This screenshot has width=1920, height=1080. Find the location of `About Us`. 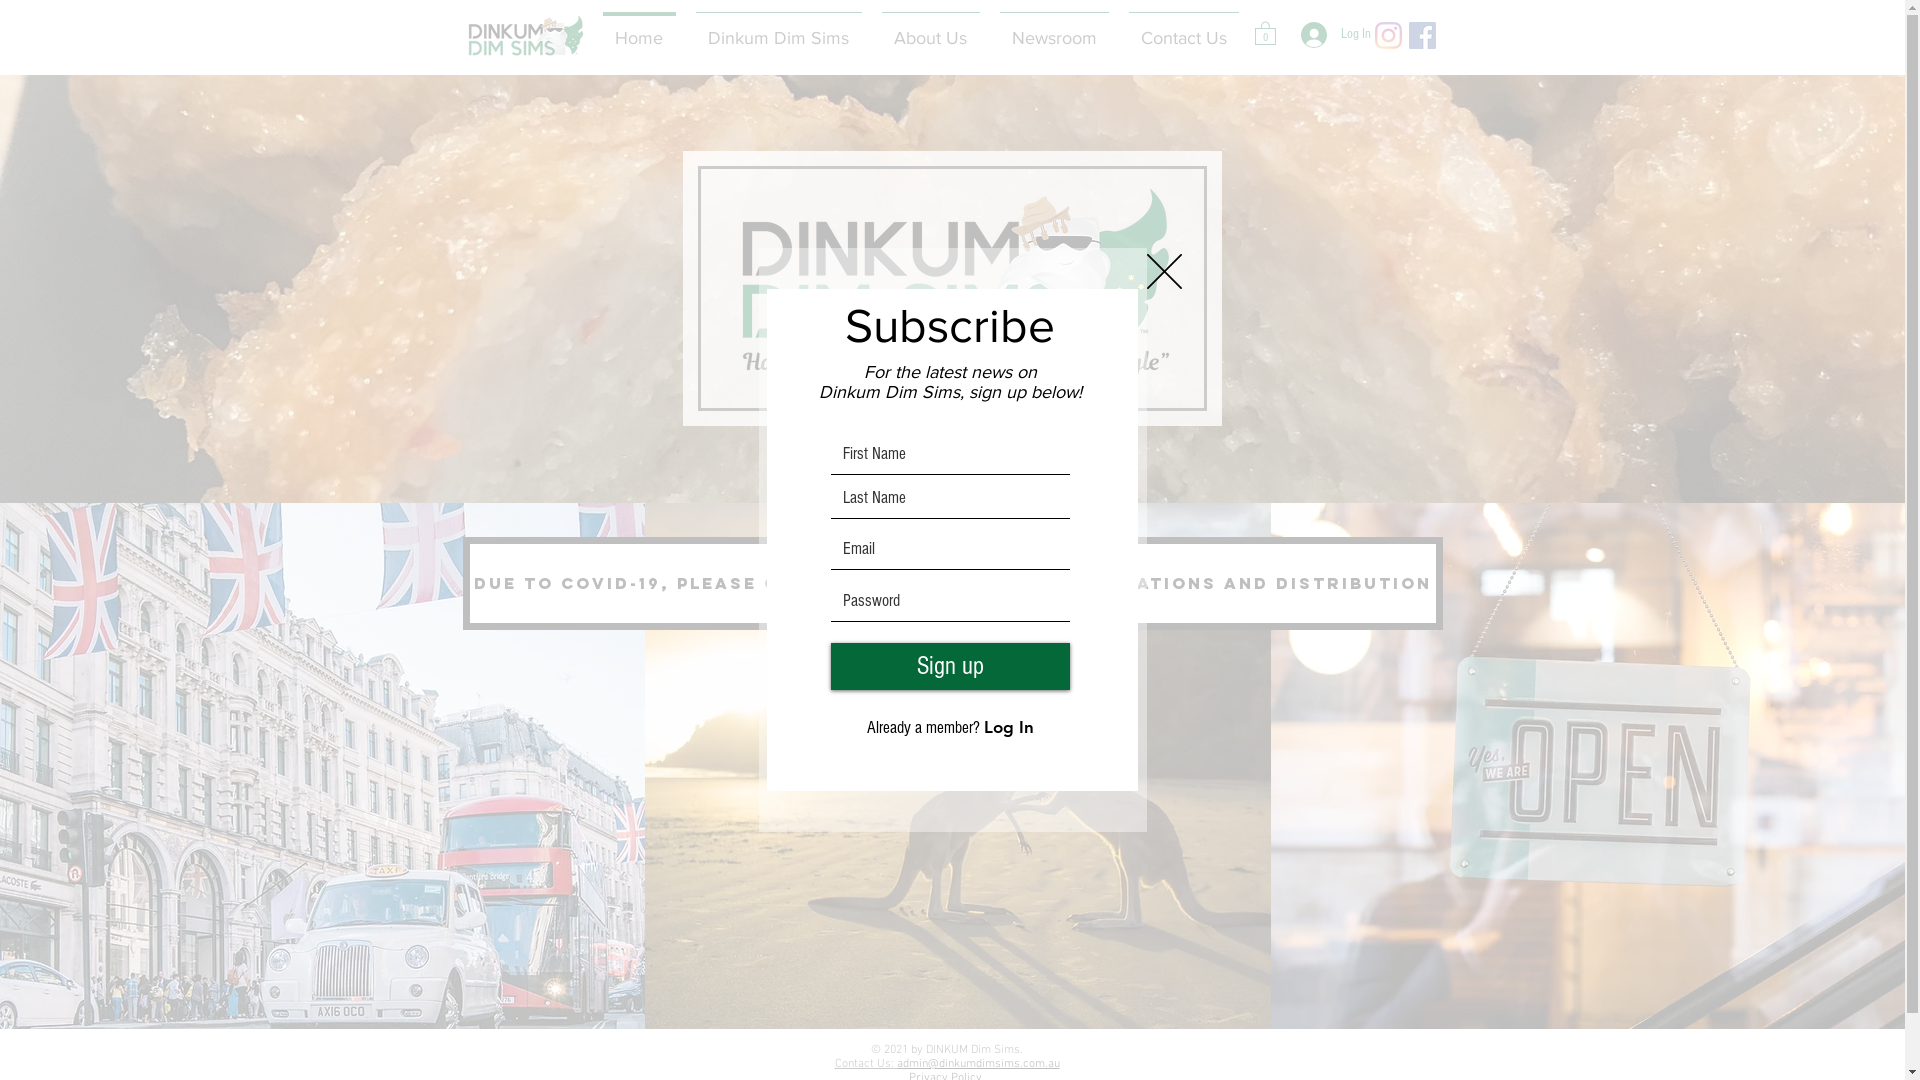

About Us is located at coordinates (931, 29).